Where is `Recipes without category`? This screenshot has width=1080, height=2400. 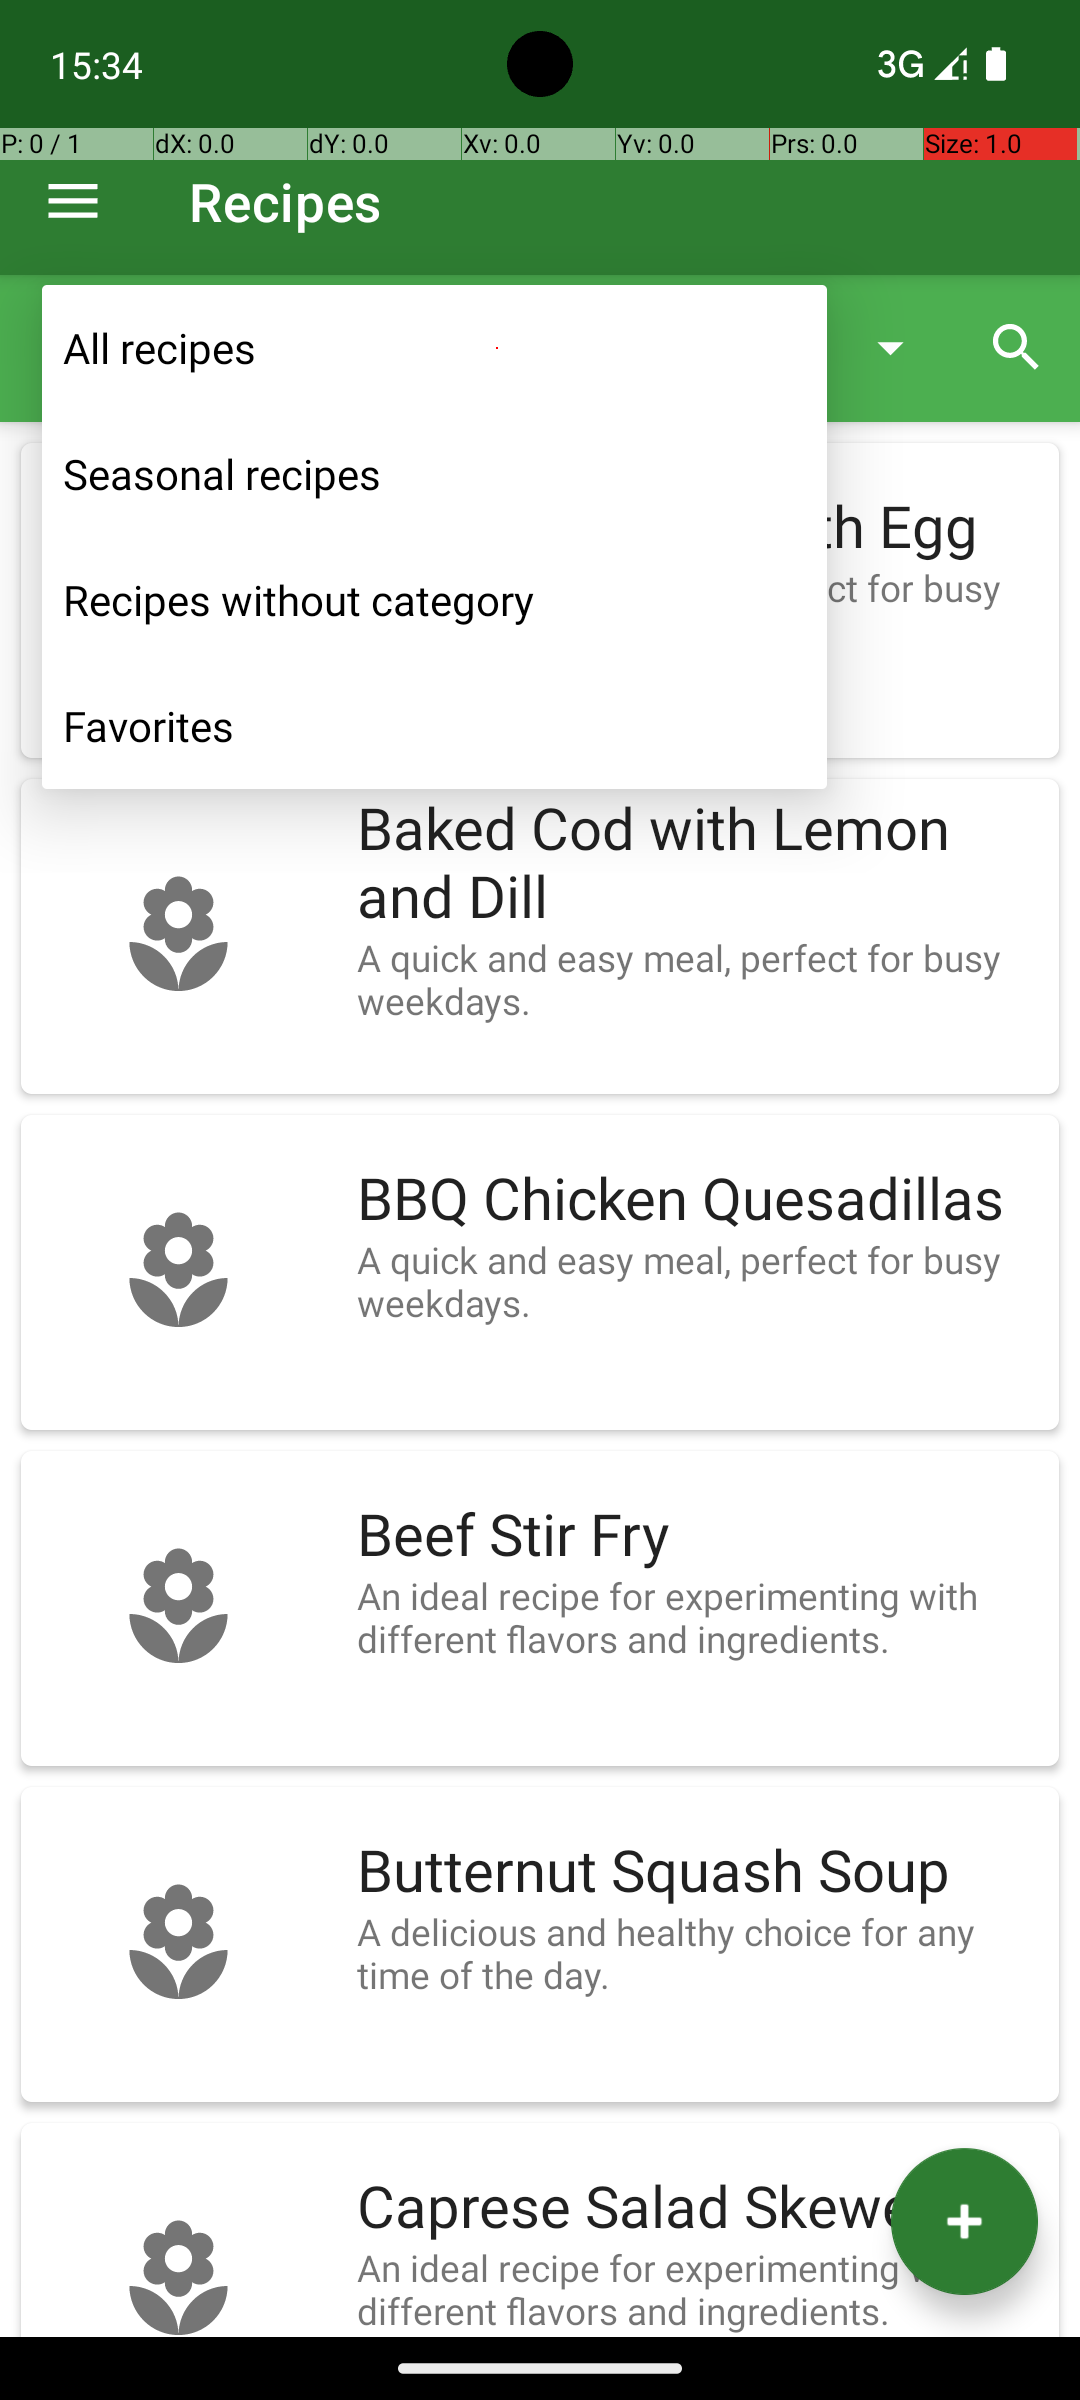 Recipes without category is located at coordinates (434, 600).